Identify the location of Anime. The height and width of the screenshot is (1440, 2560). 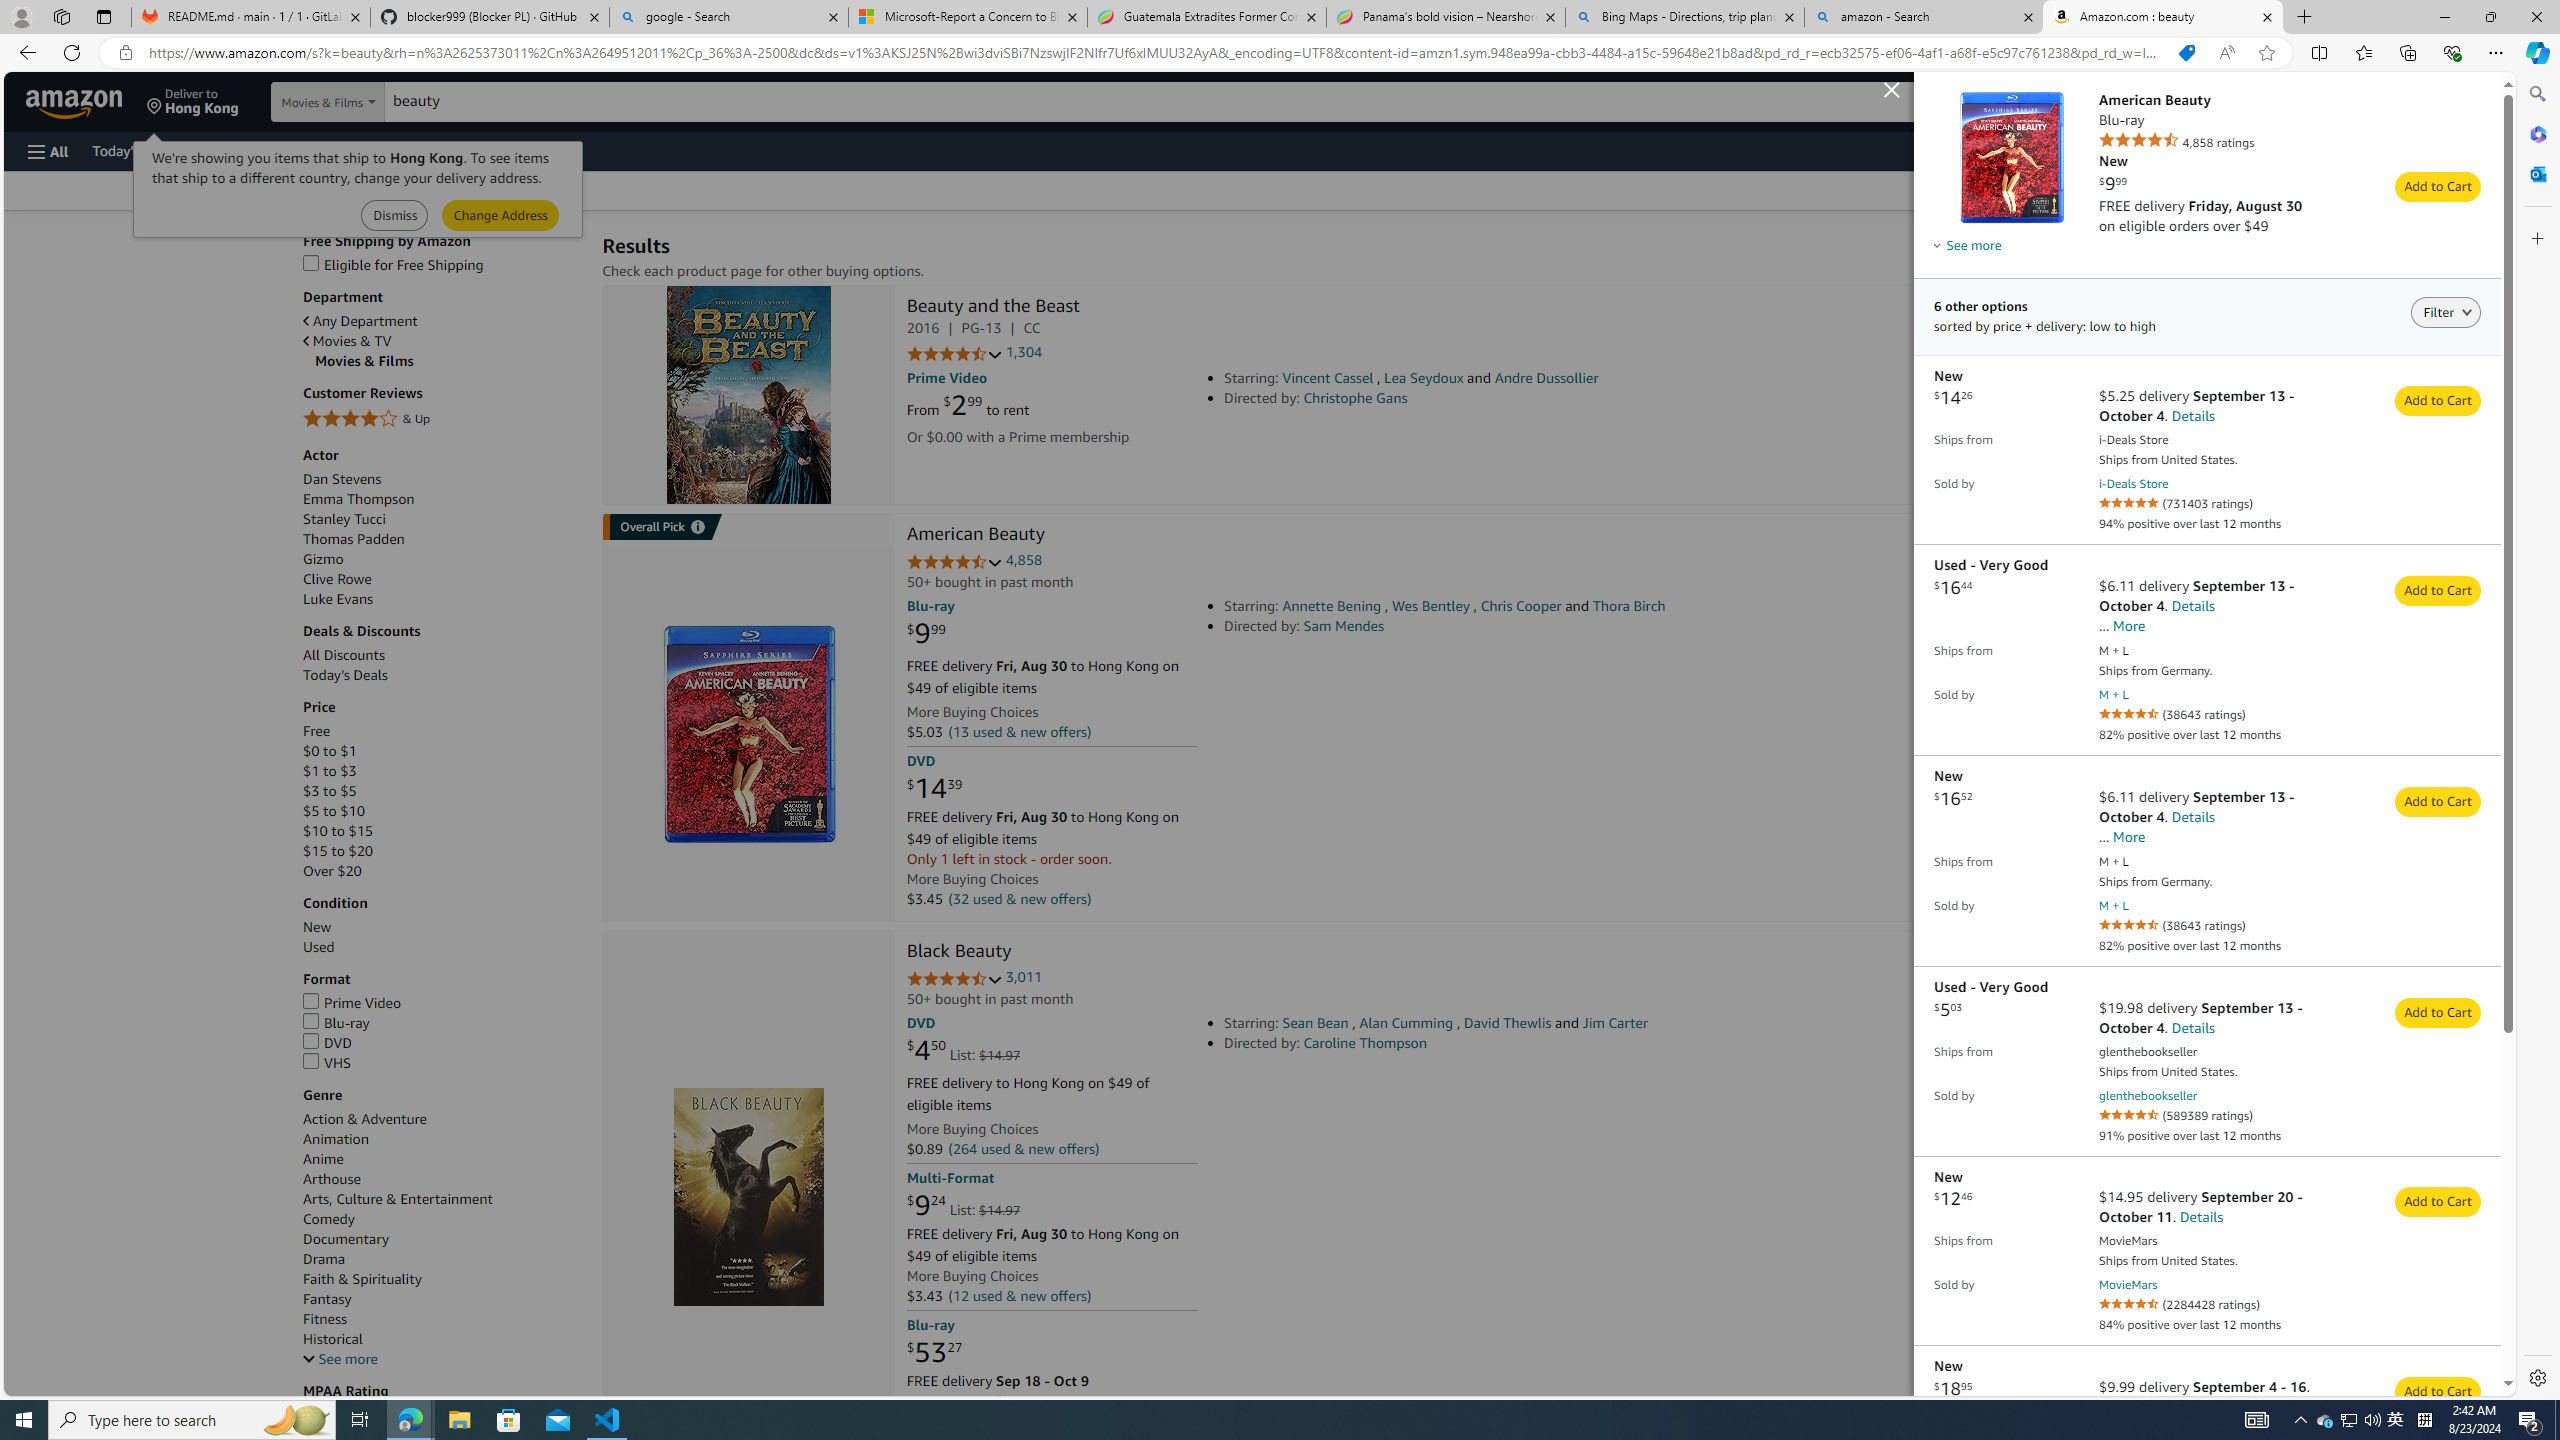
(442, 1158).